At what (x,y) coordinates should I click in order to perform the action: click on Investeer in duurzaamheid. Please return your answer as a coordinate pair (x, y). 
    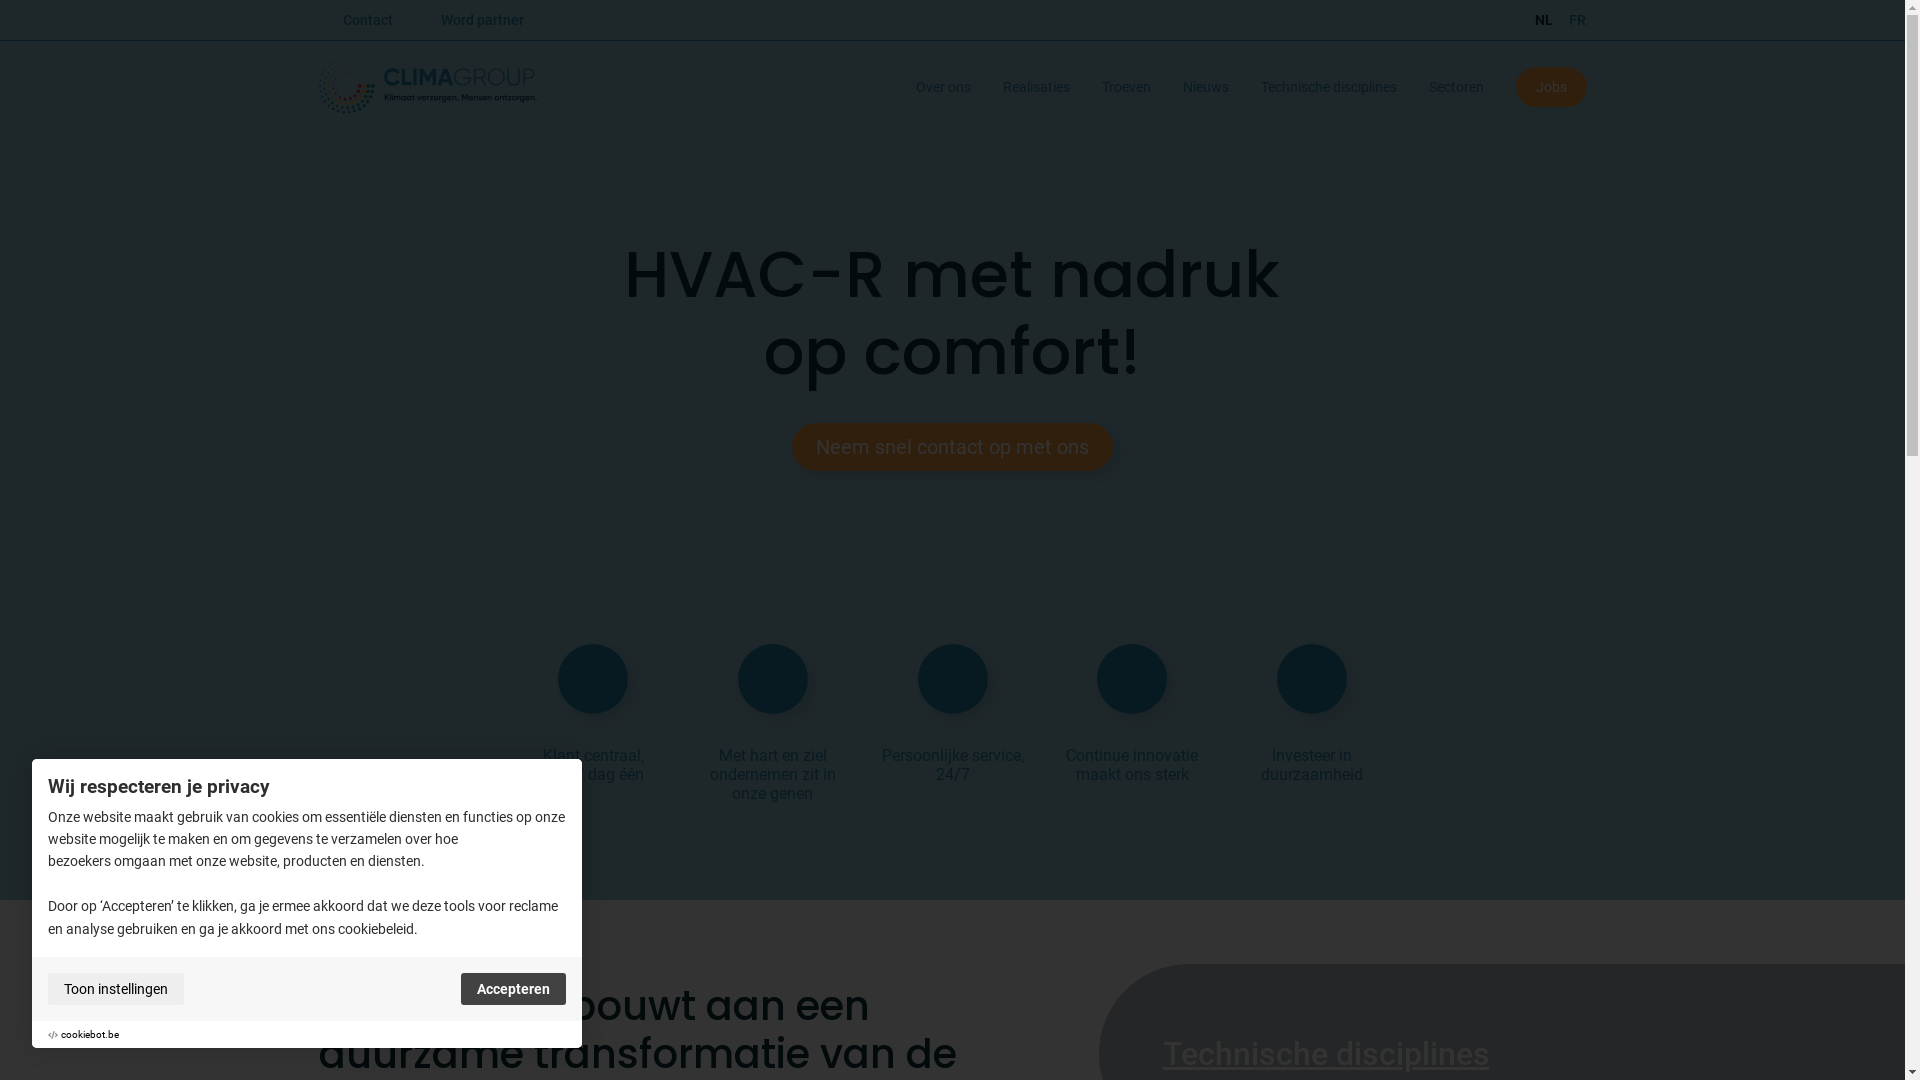
    Looking at the image, I should click on (1312, 740).